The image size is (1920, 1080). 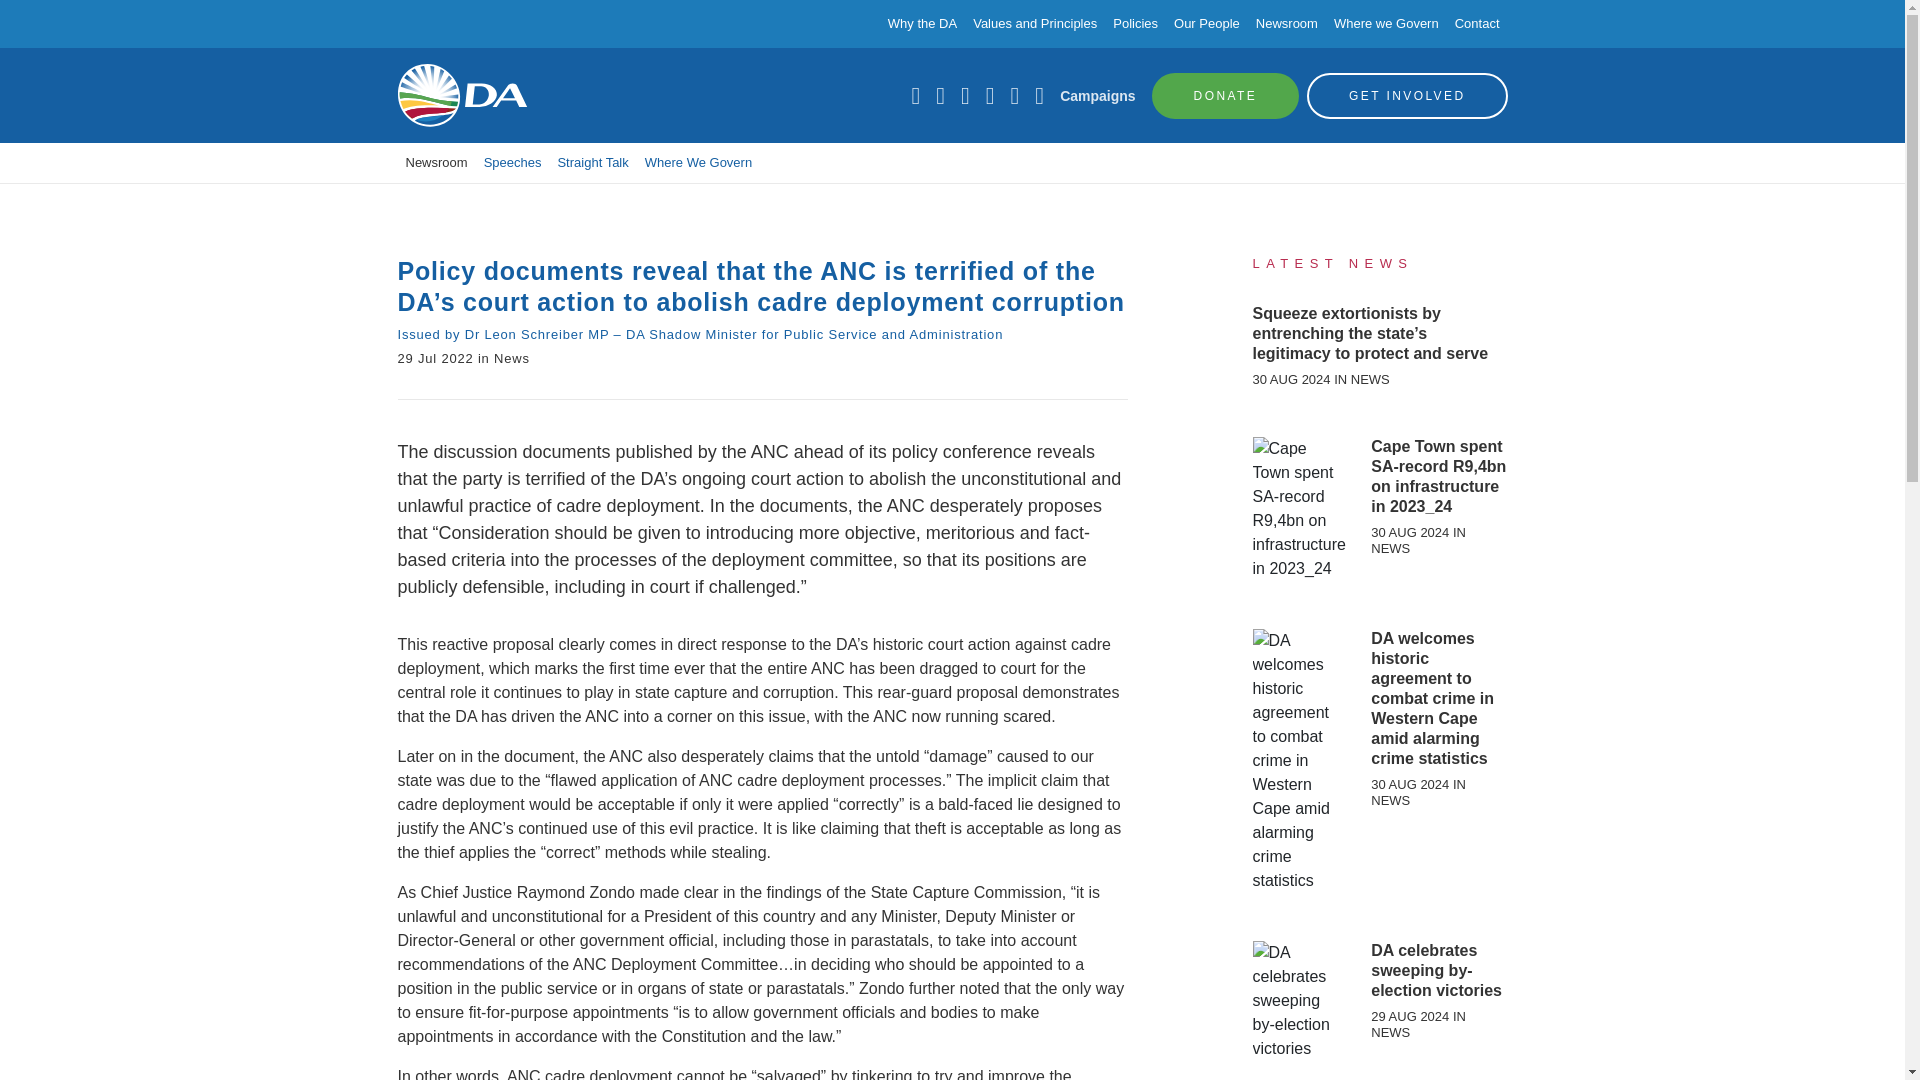 What do you see at coordinates (1034, 24) in the screenshot?
I see `Values and Principles` at bounding box center [1034, 24].